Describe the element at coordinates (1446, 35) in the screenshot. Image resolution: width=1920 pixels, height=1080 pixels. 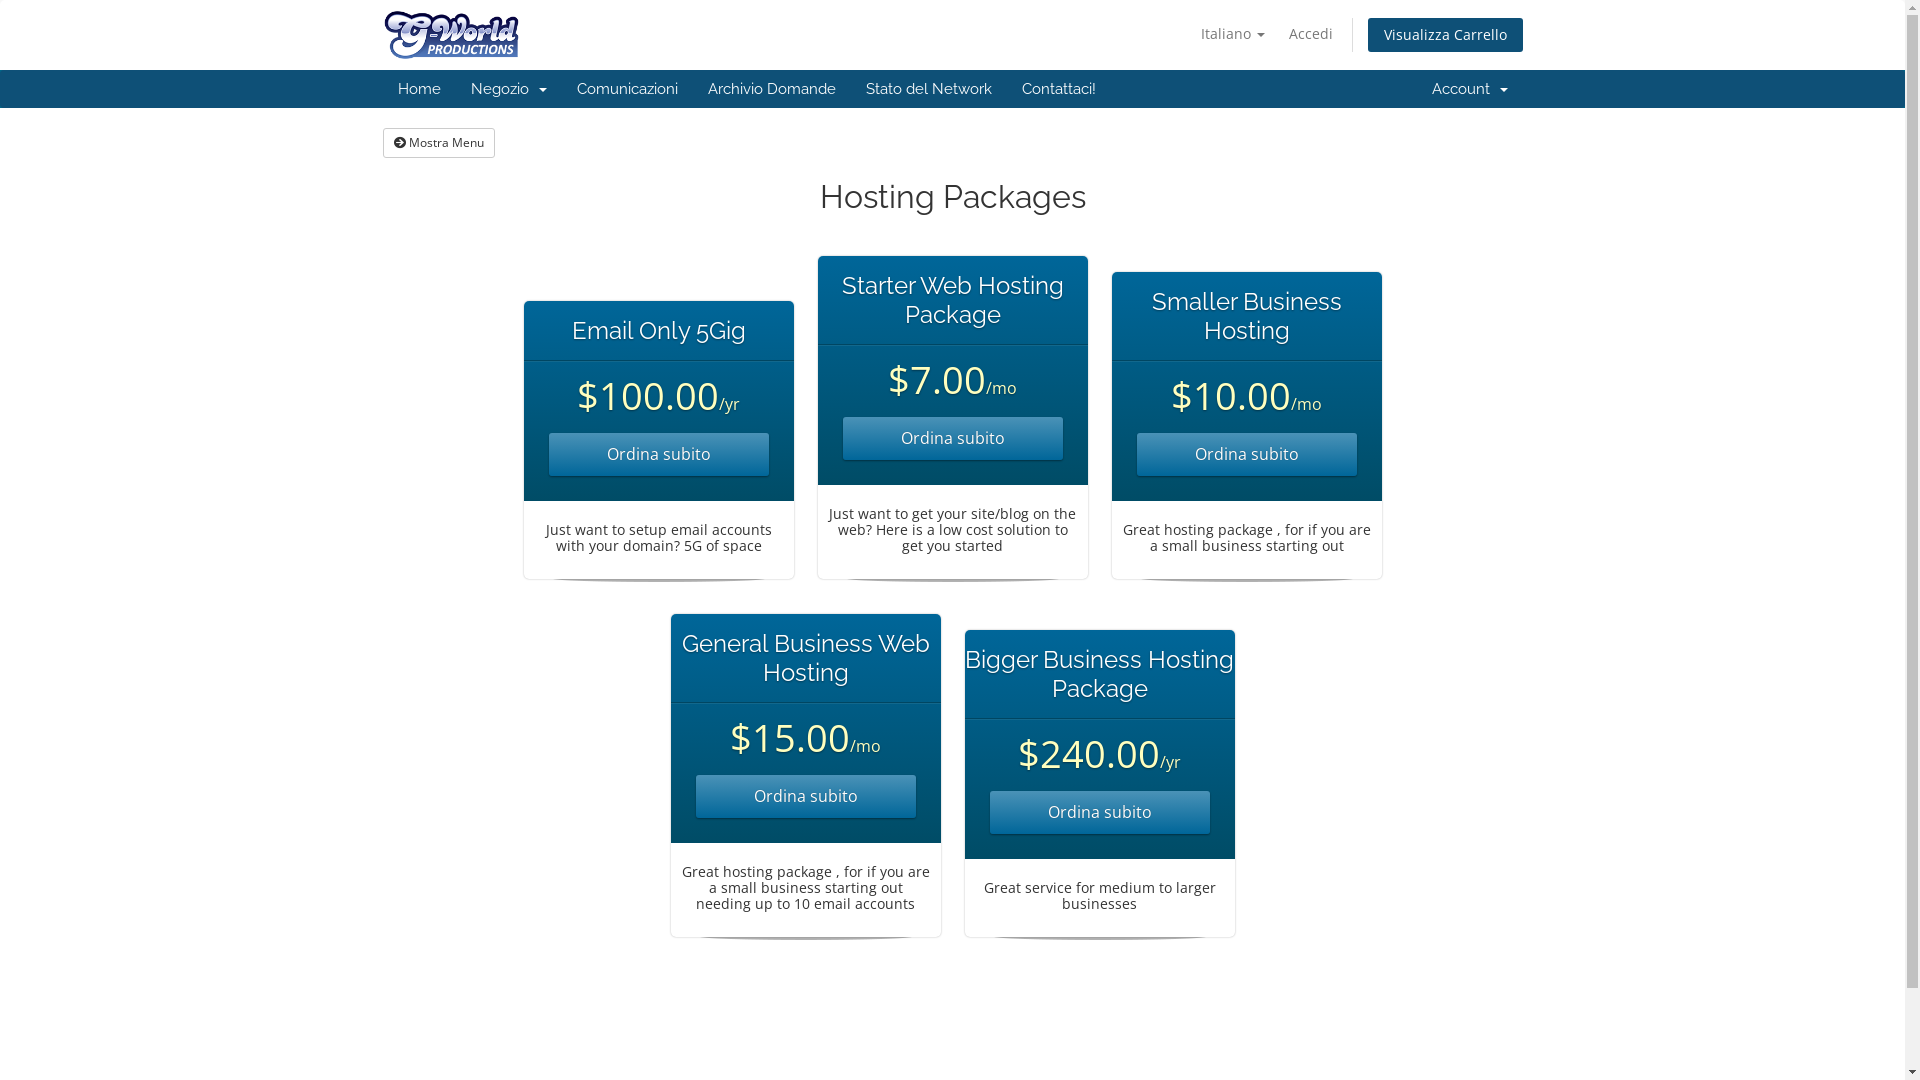
I see `Visualizza Carrello` at that location.